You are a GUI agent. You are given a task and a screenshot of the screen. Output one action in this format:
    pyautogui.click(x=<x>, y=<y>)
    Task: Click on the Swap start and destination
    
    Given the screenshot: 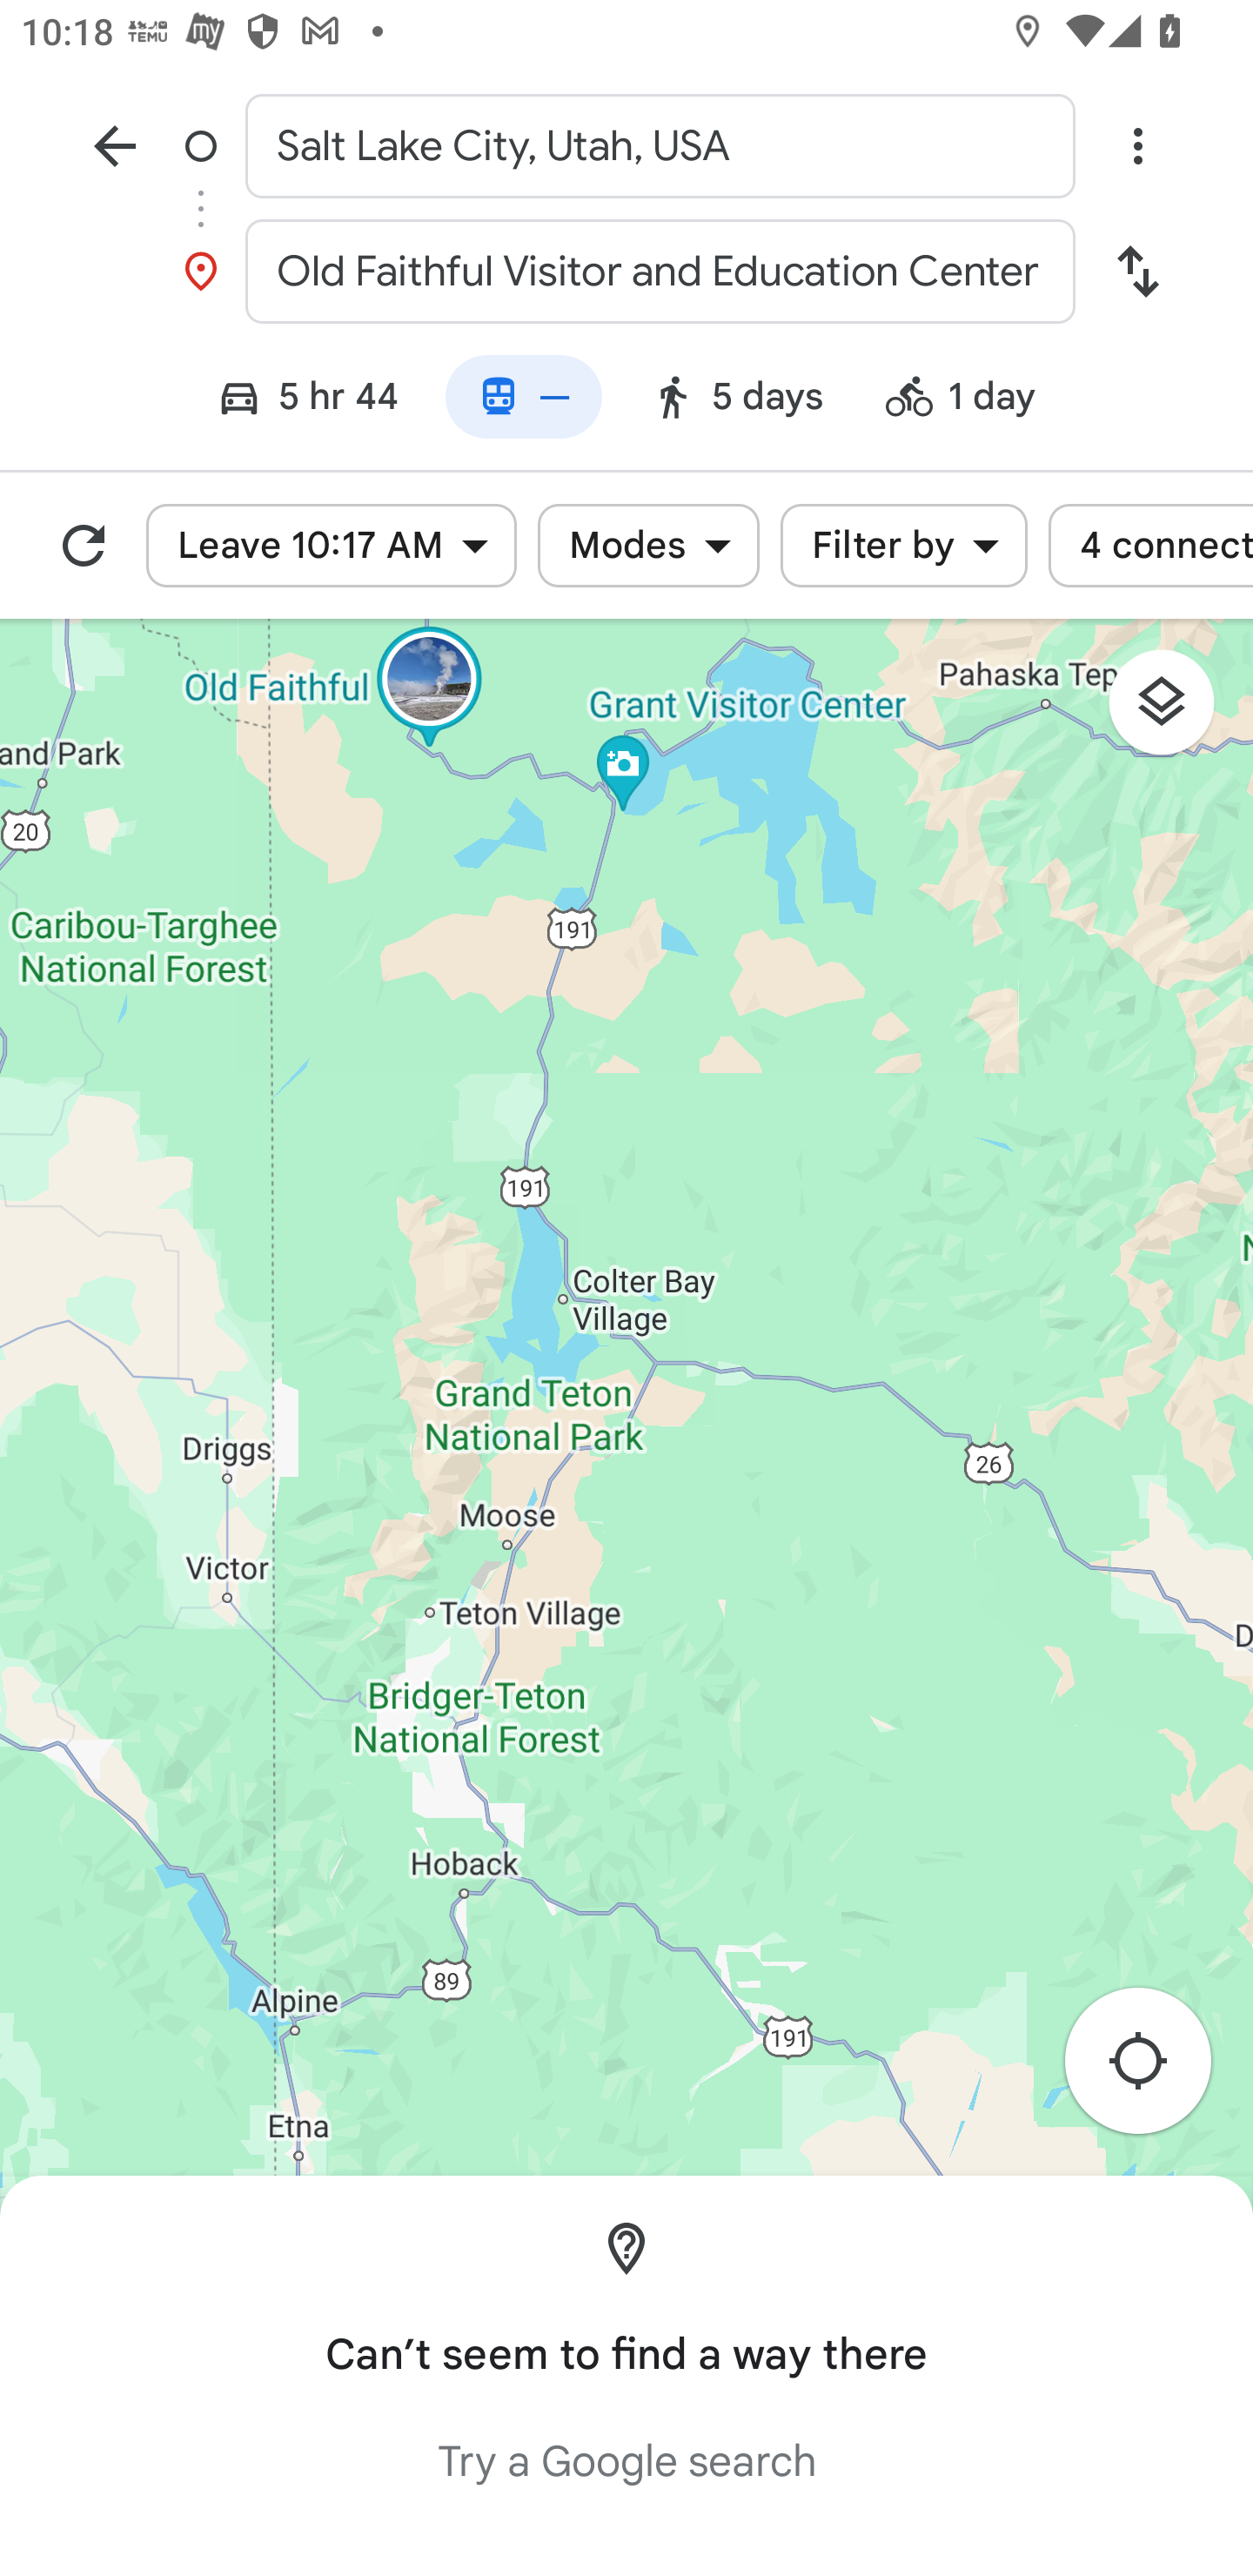 What is the action you would take?
    pyautogui.click(x=1137, y=272)
    